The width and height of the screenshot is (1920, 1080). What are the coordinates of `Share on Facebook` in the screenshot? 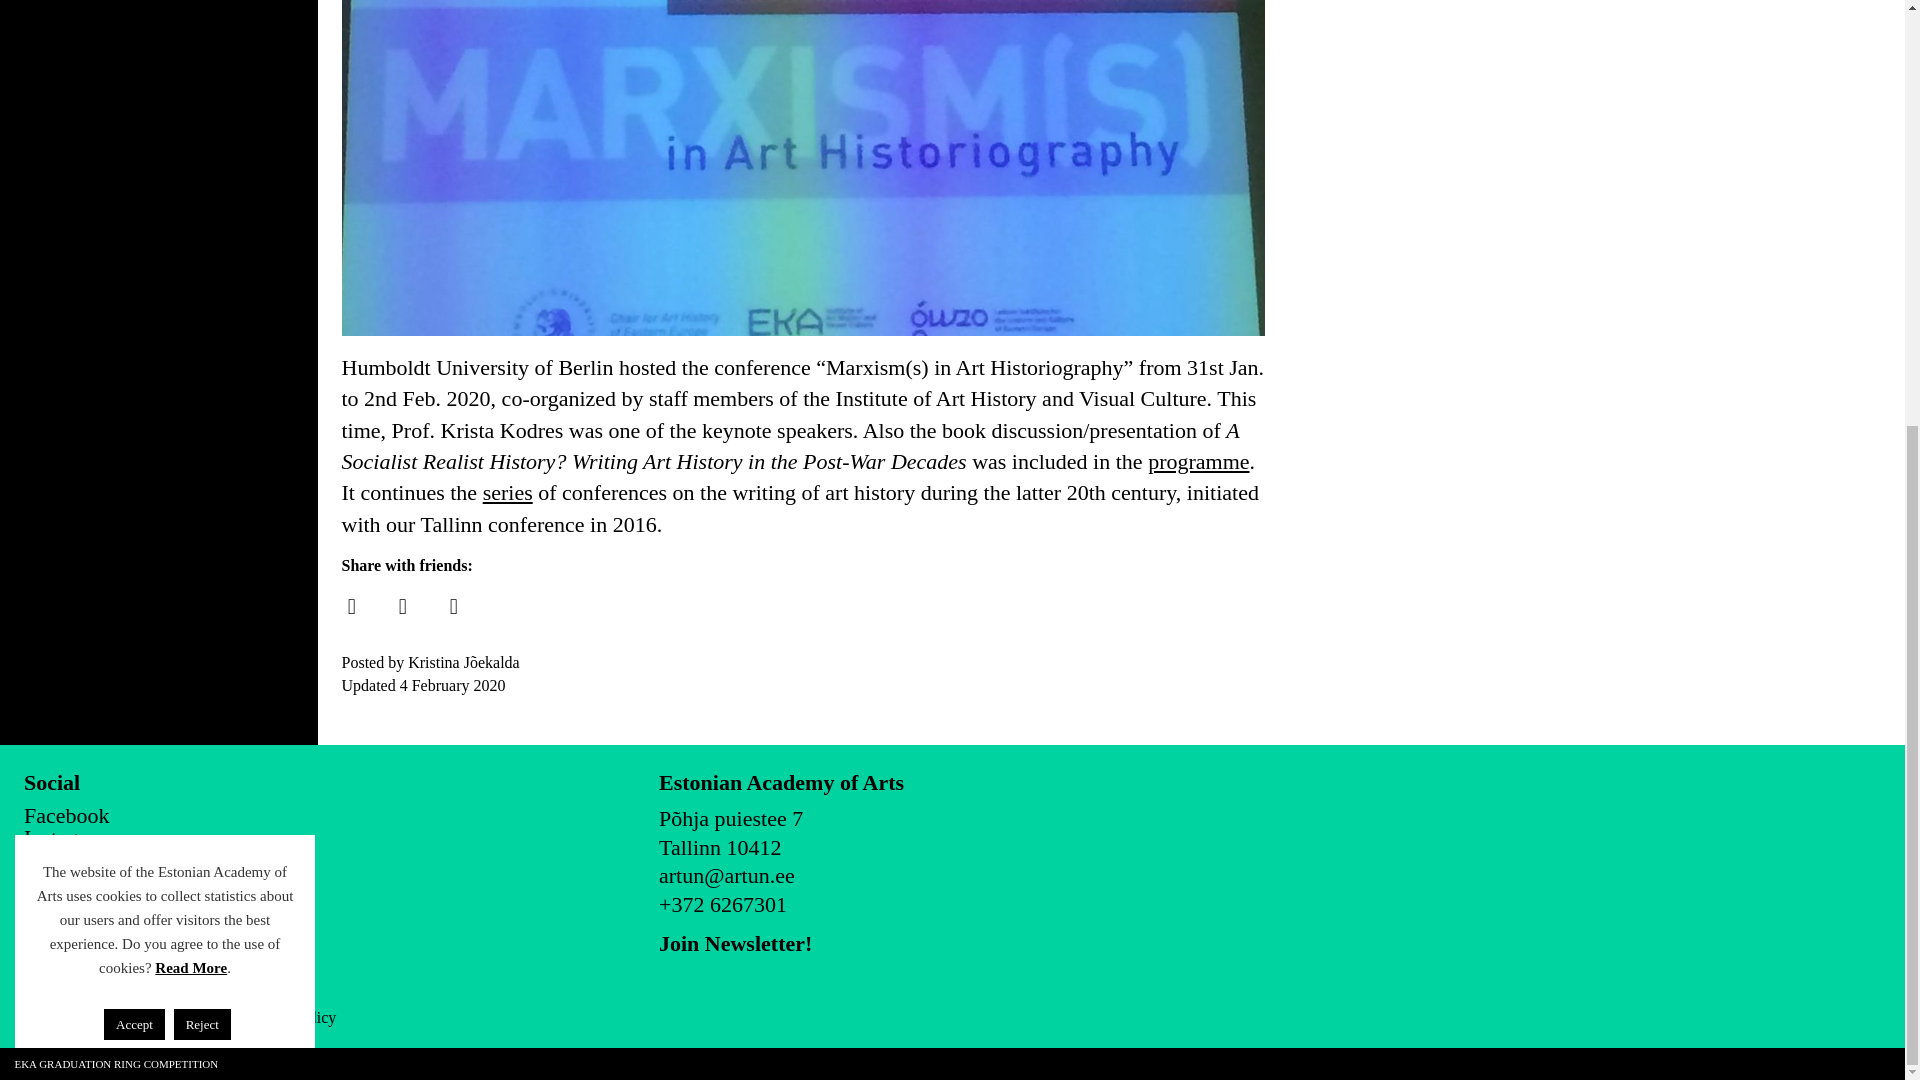 It's located at (351, 607).